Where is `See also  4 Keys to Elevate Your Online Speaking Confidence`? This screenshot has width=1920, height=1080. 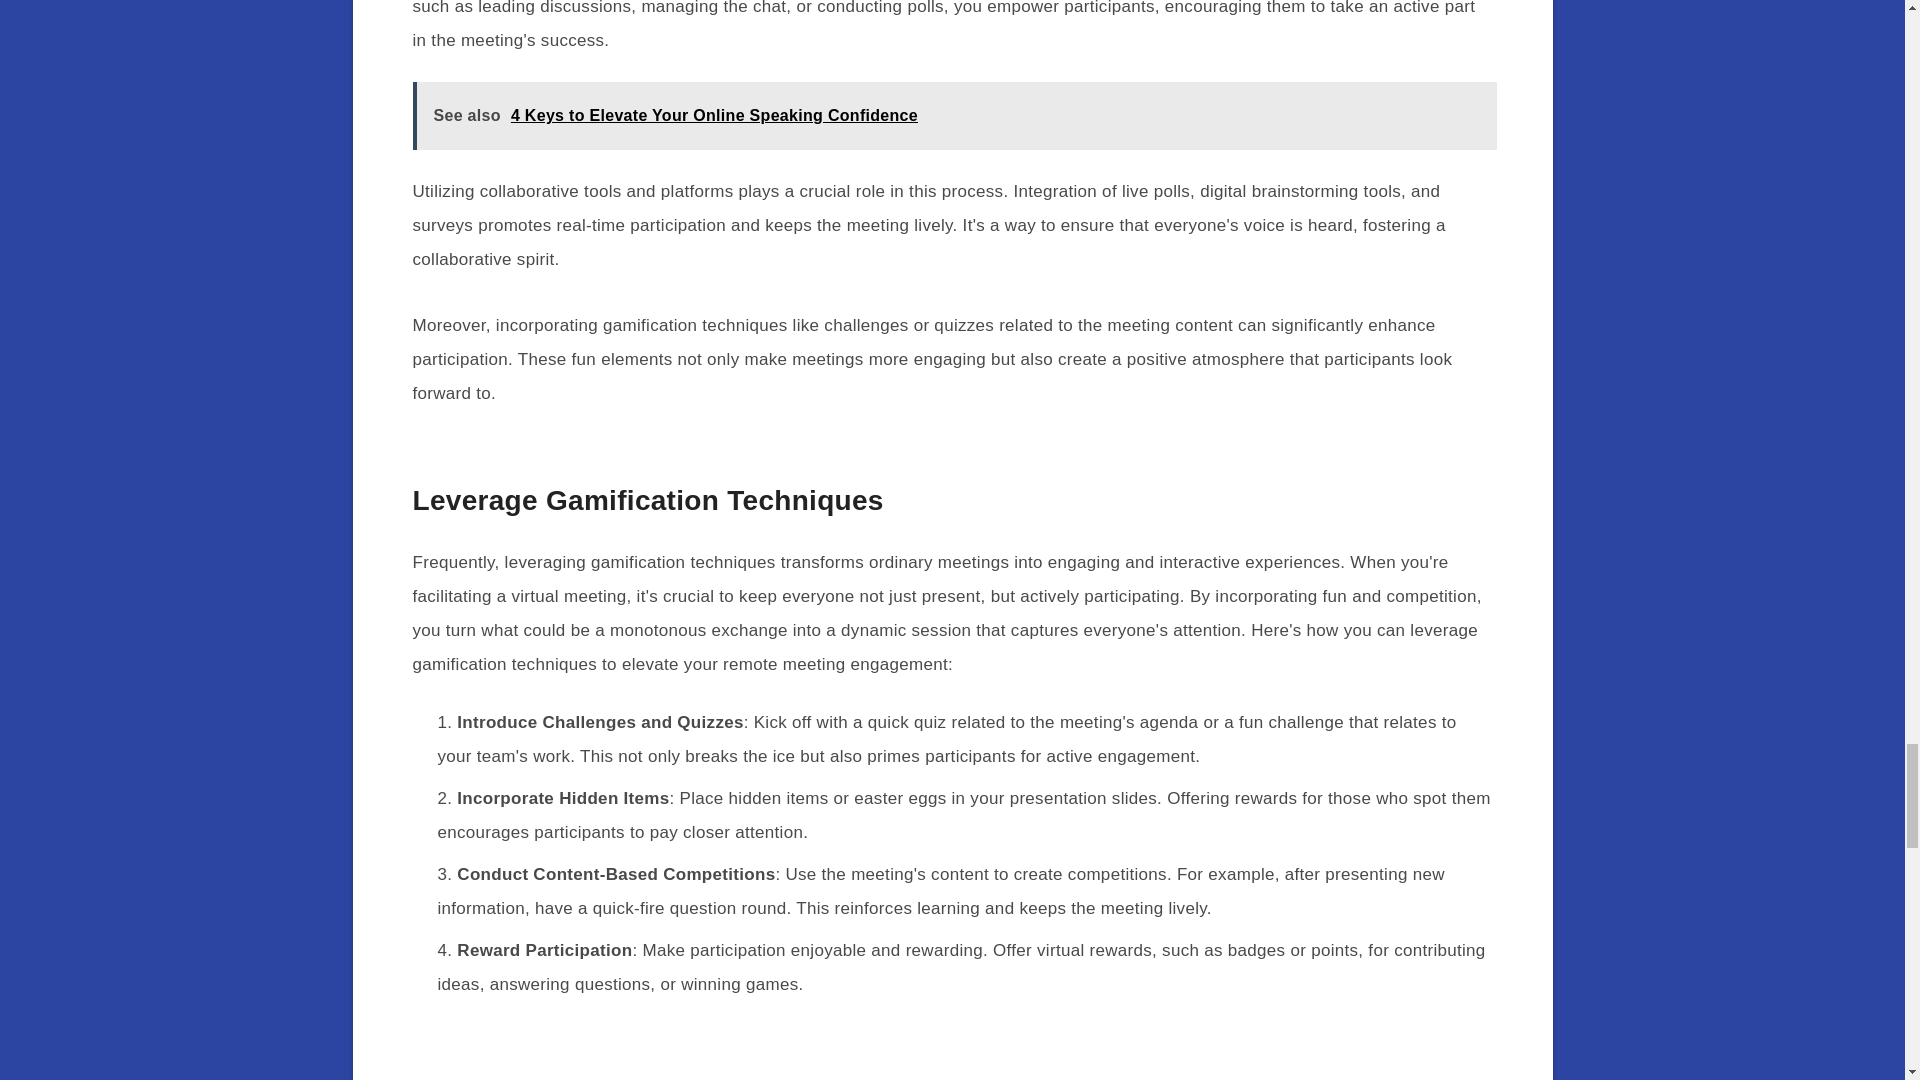 See also  4 Keys to Elevate Your Online Speaking Confidence is located at coordinates (954, 116).